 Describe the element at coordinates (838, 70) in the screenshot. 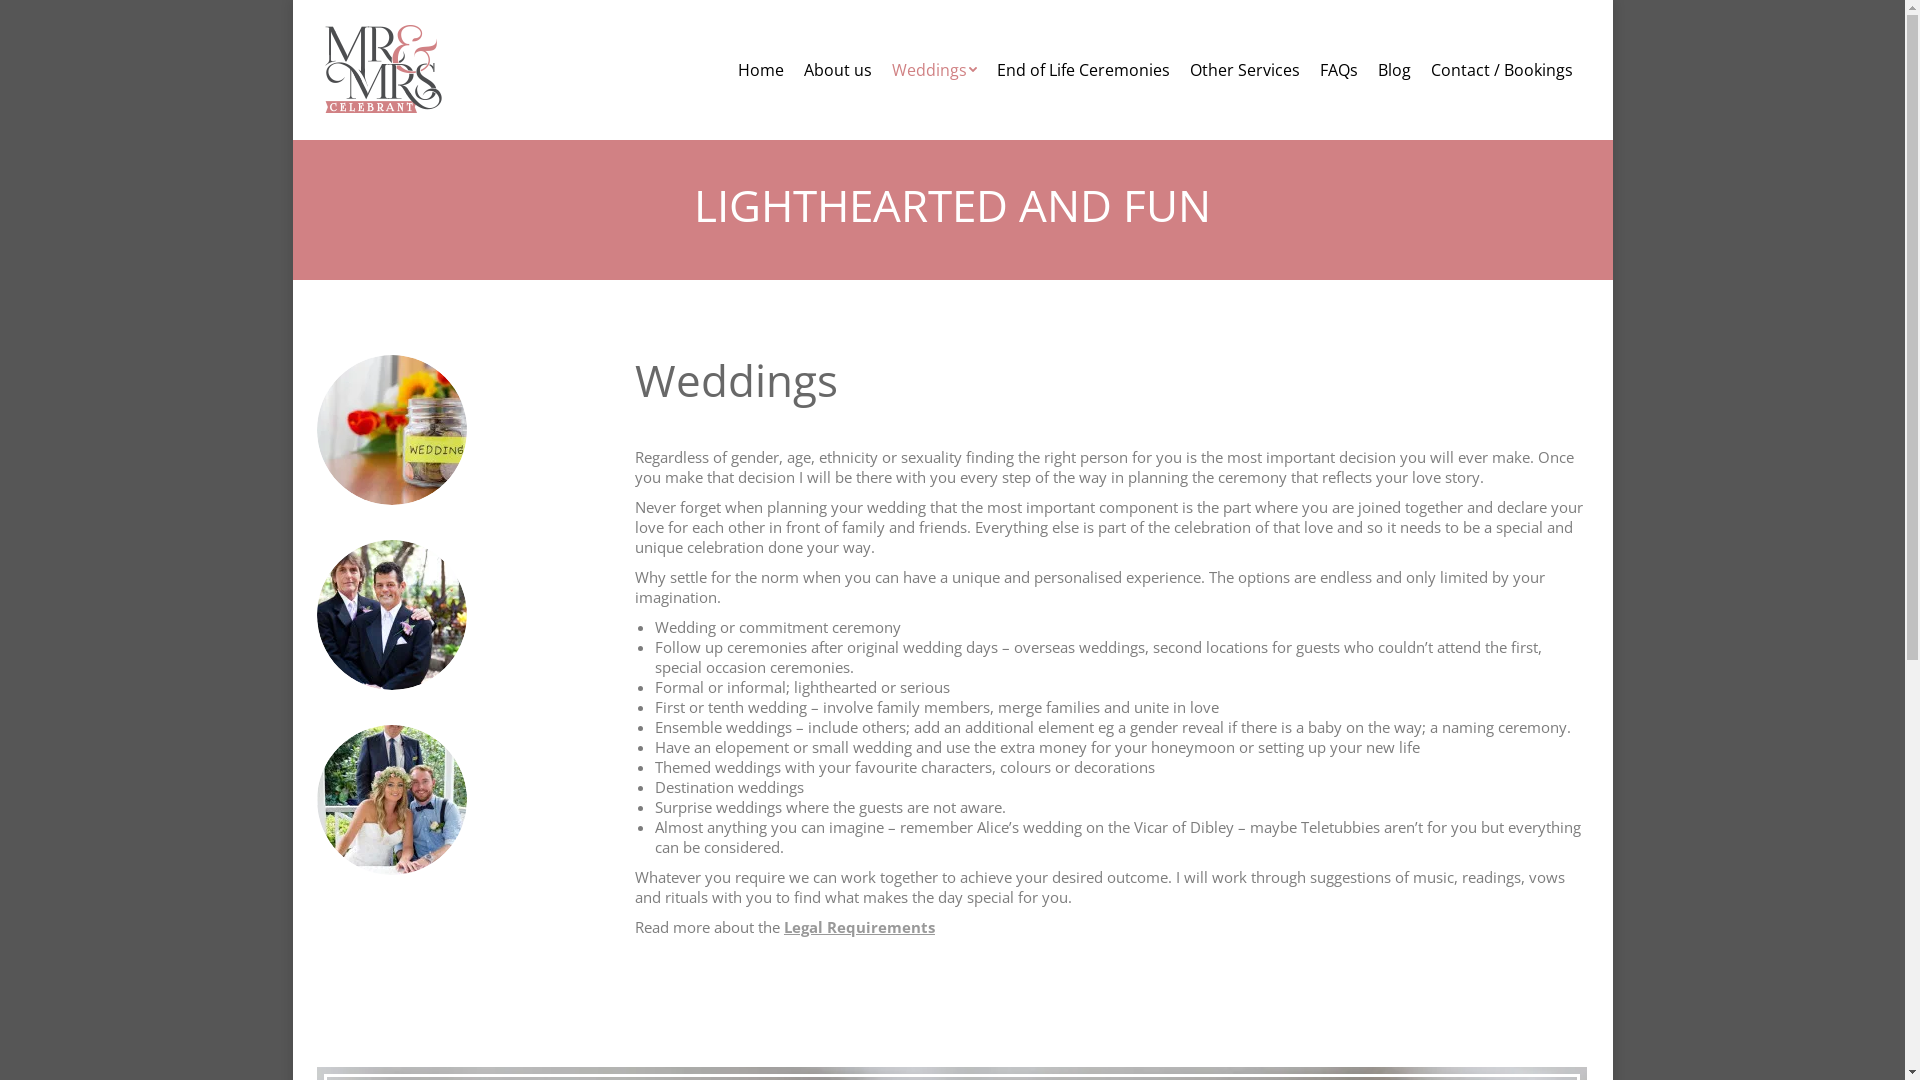

I see `About us` at that location.